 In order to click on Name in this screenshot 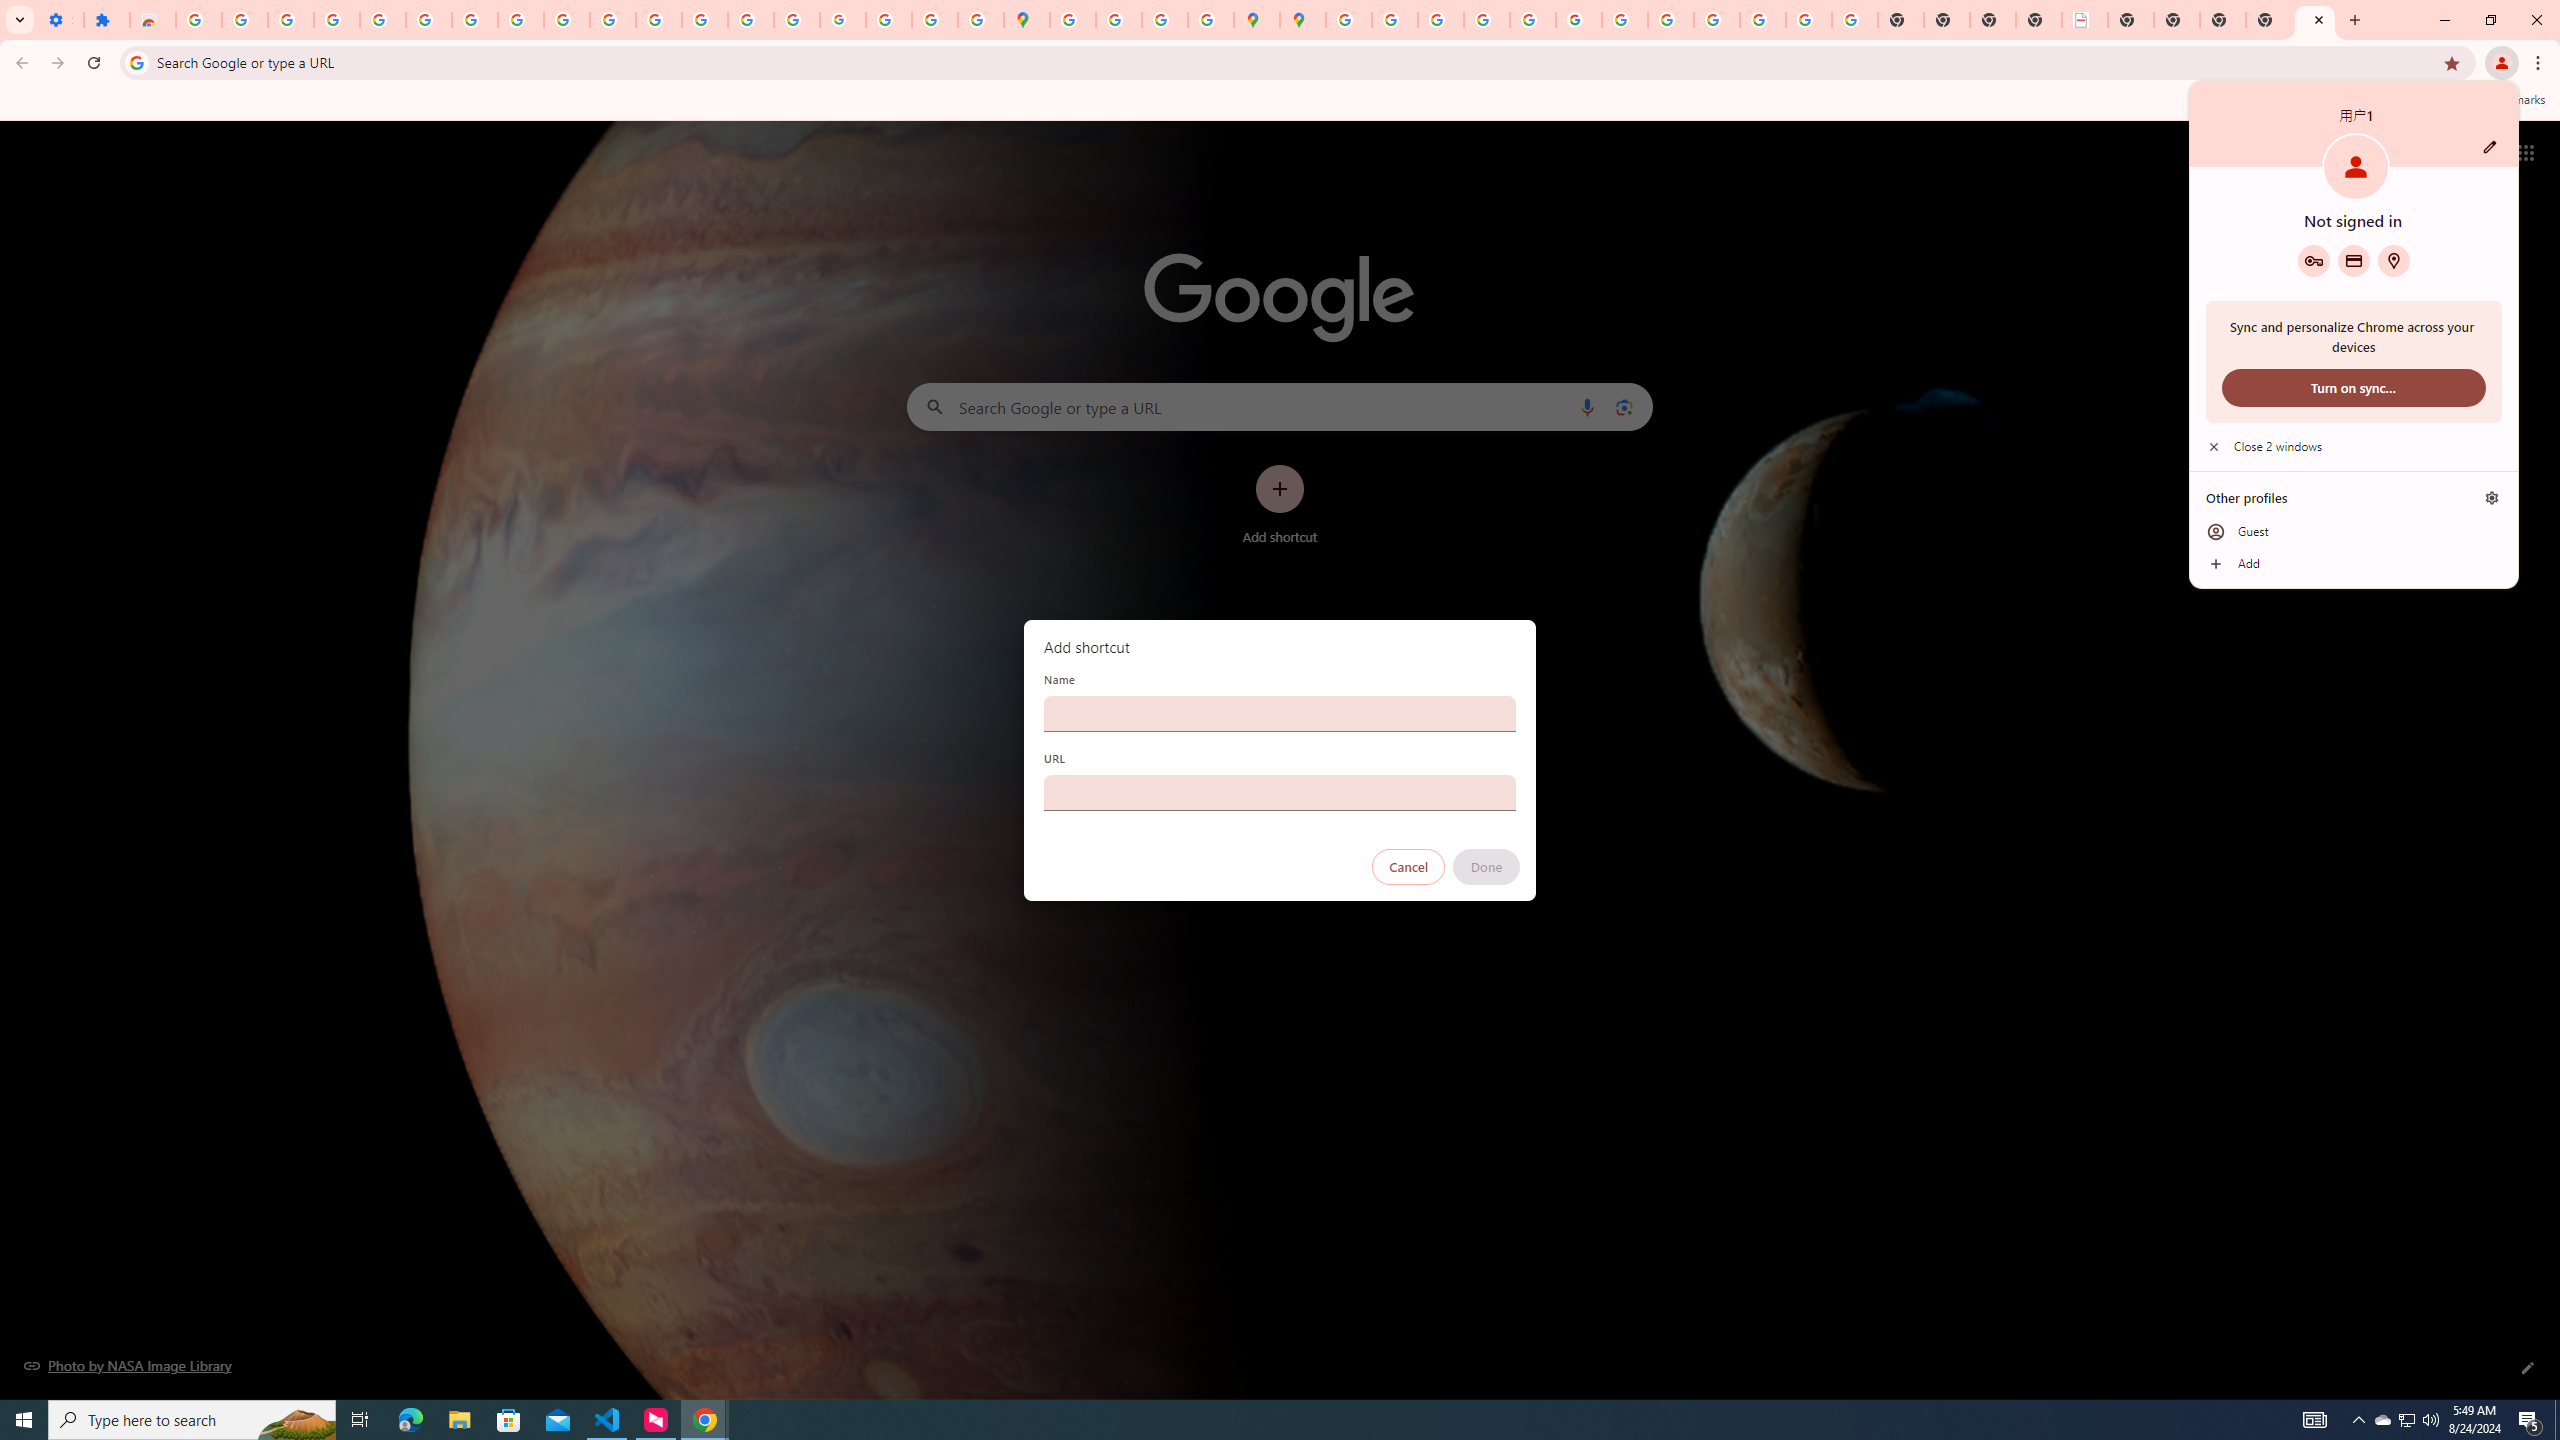, I will do `click(192, 1420)`.